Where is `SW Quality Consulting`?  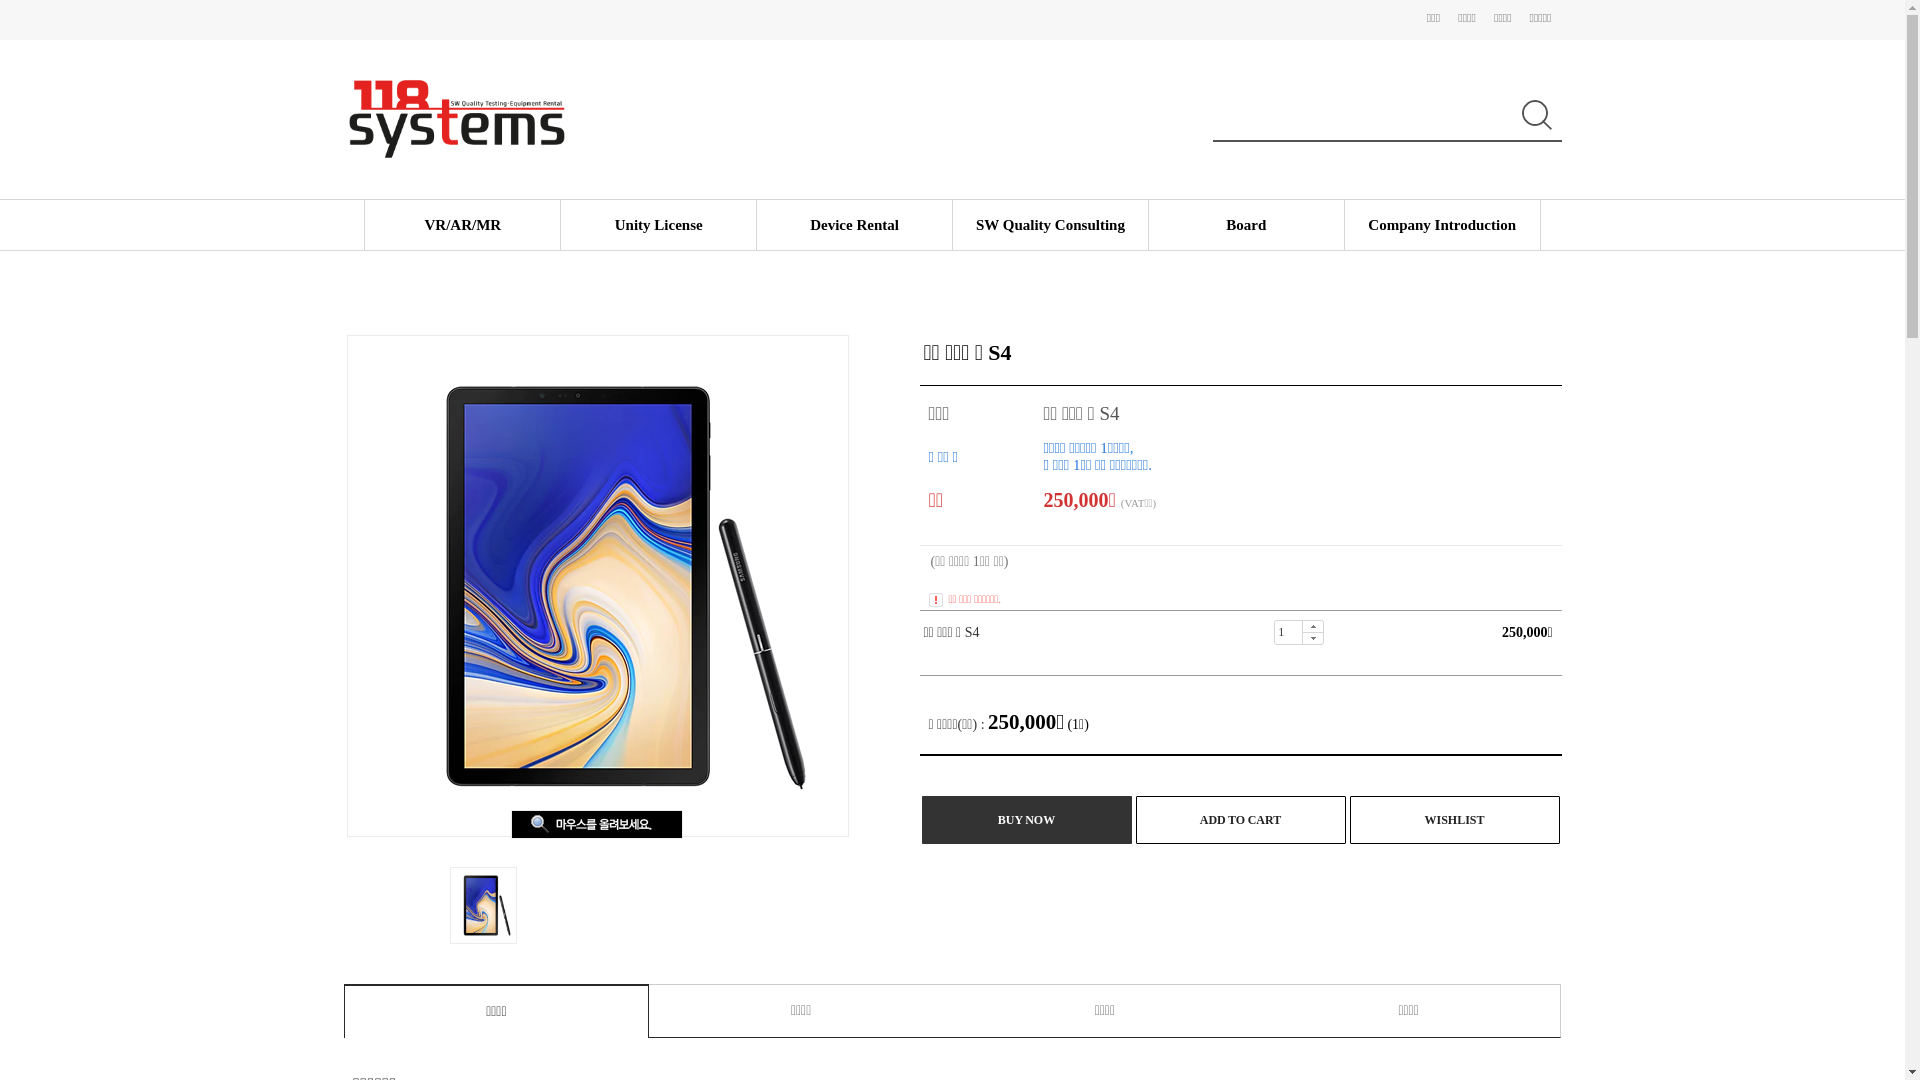 SW Quality Consulting is located at coordinates (1050, 225).